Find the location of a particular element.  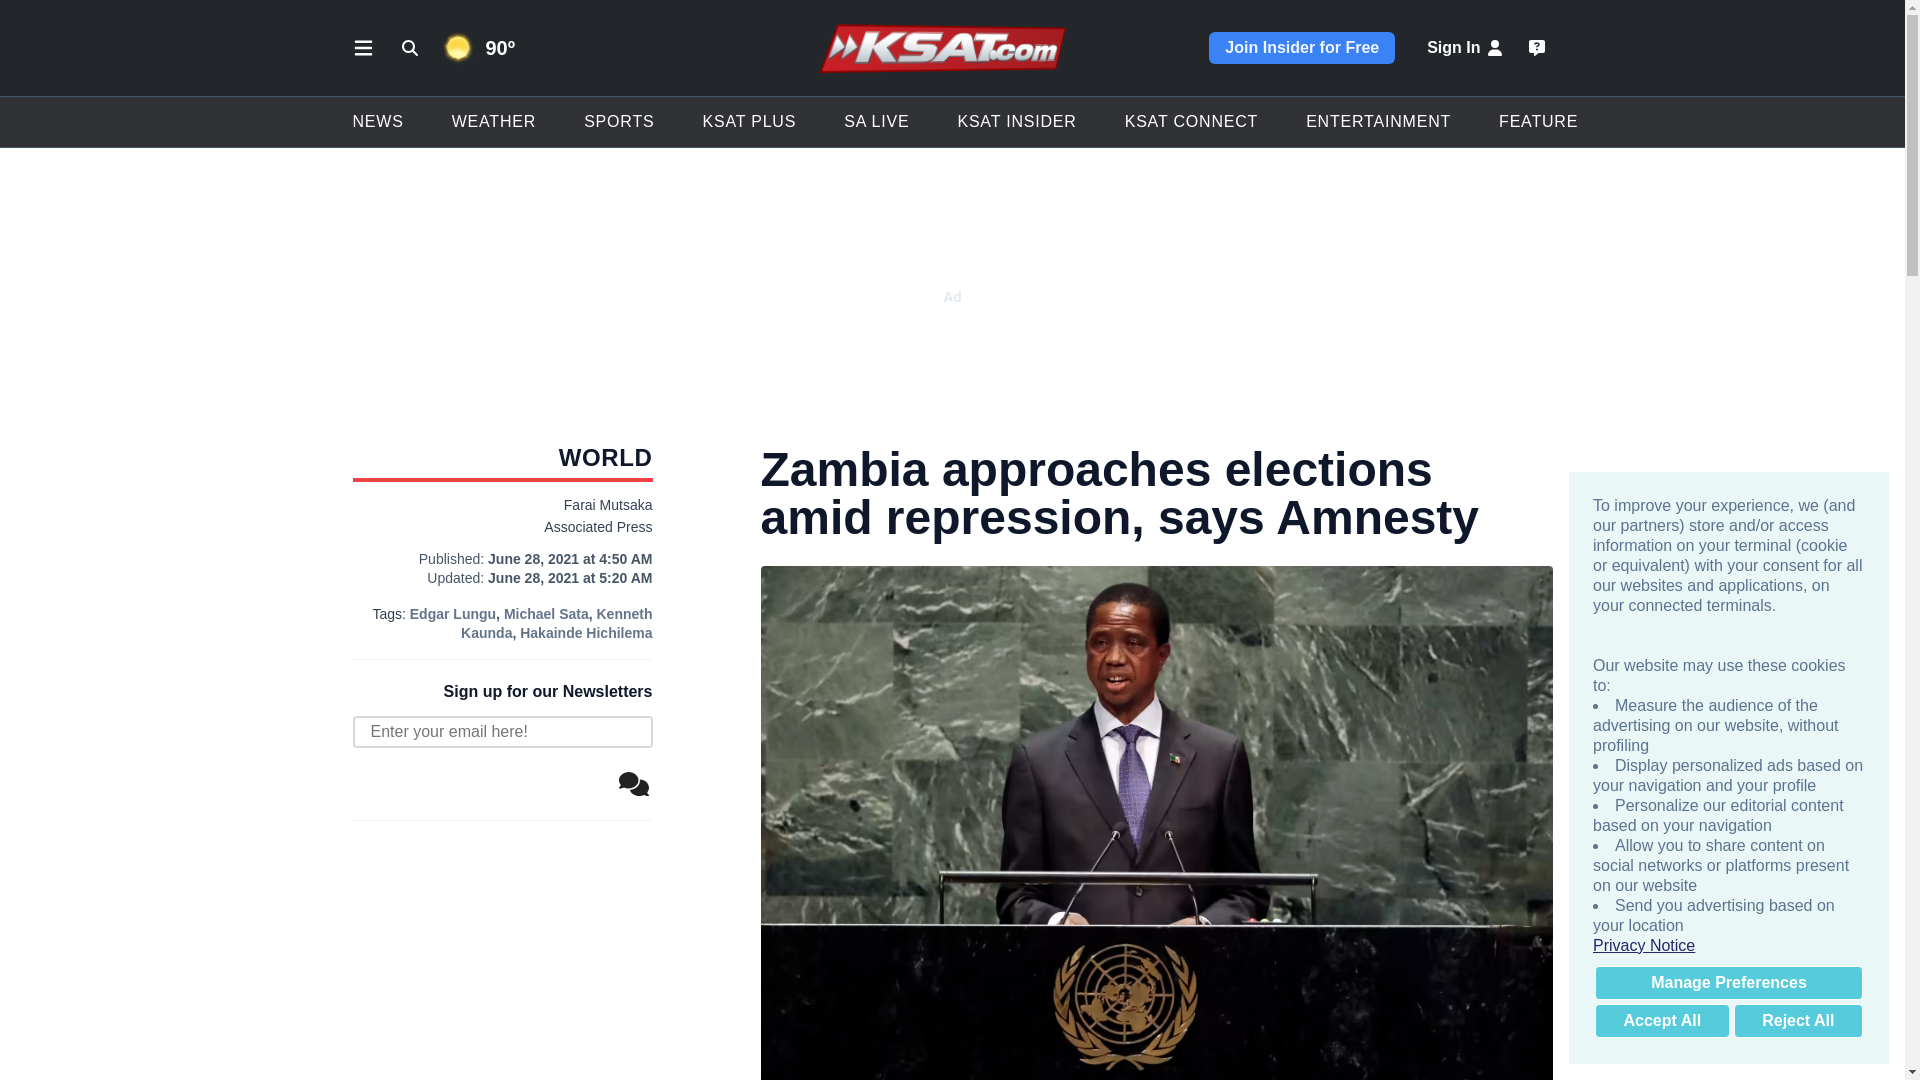

Reject All is located at coordinates (1798, 1020).